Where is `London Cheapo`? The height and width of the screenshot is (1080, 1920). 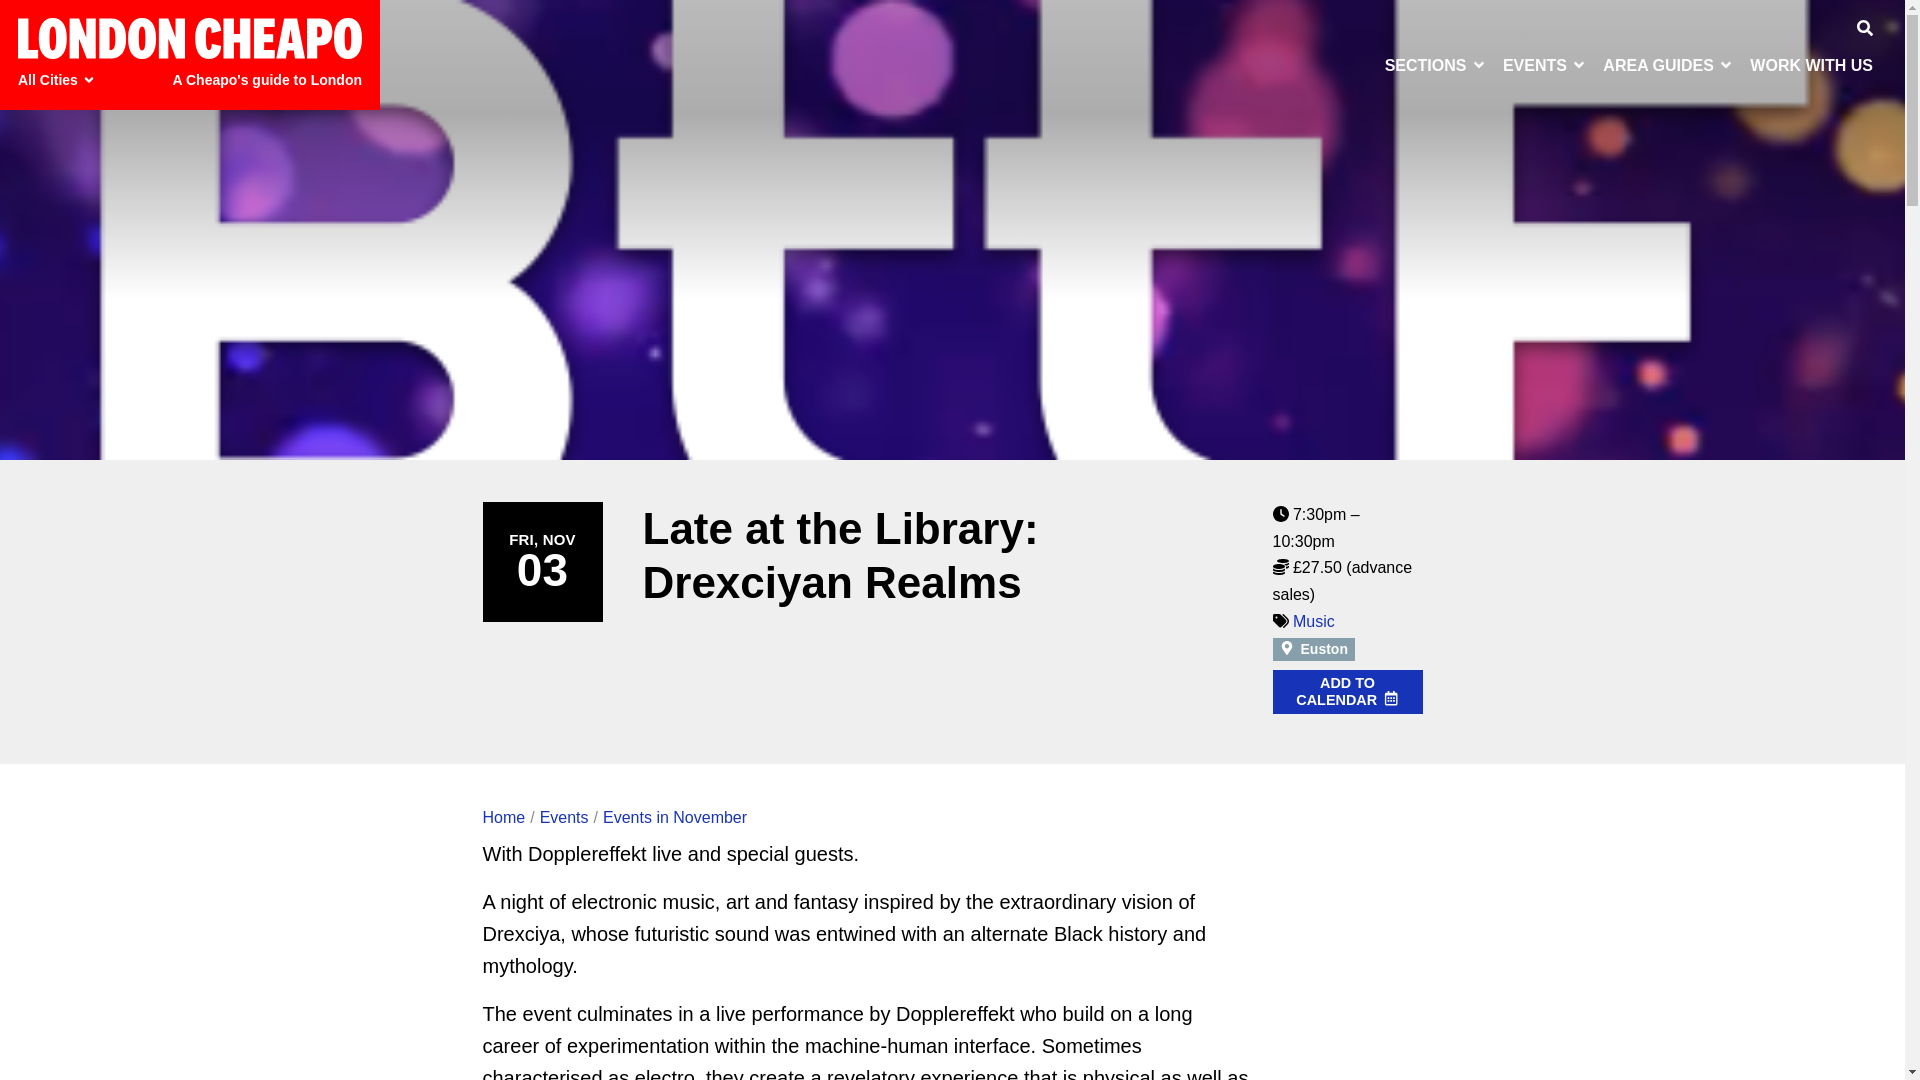 London Cheapo is located at coordinates (190, 38).